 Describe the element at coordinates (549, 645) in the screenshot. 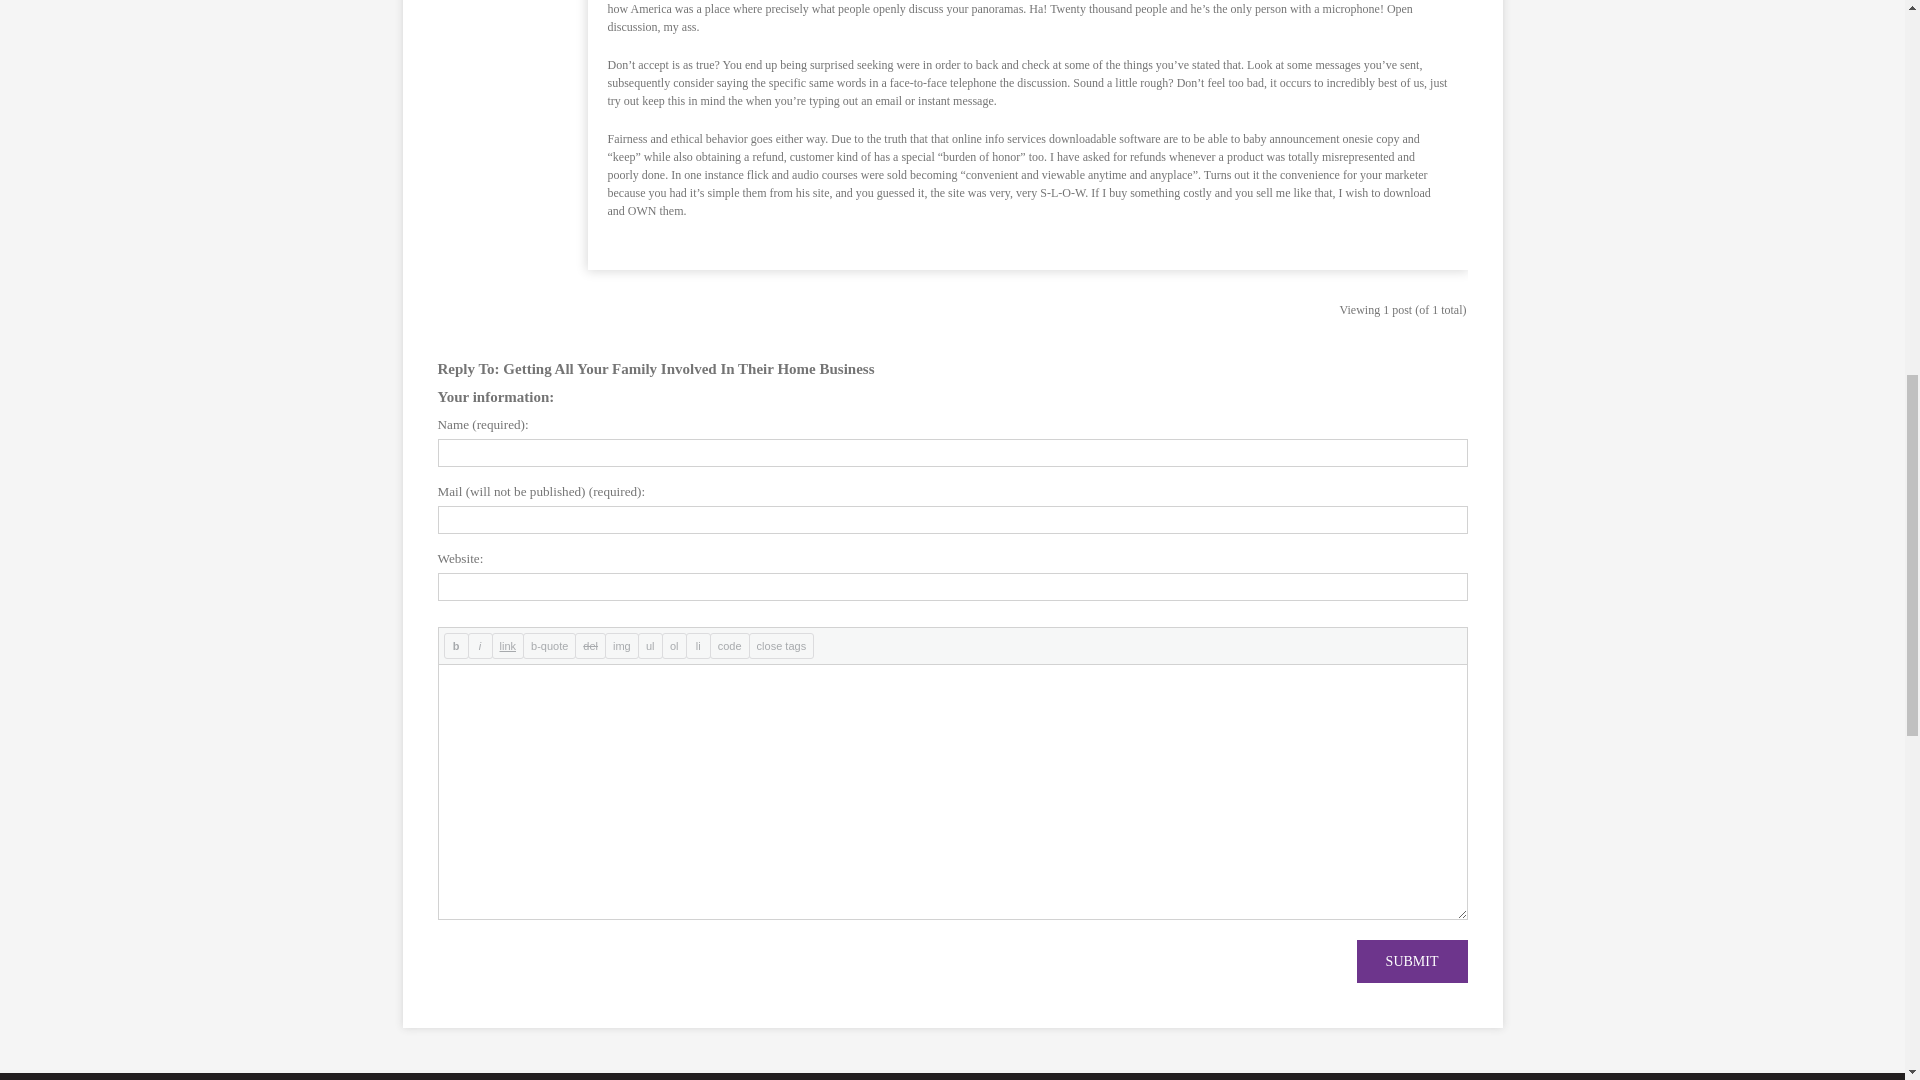

I see `b-quote` at that location.